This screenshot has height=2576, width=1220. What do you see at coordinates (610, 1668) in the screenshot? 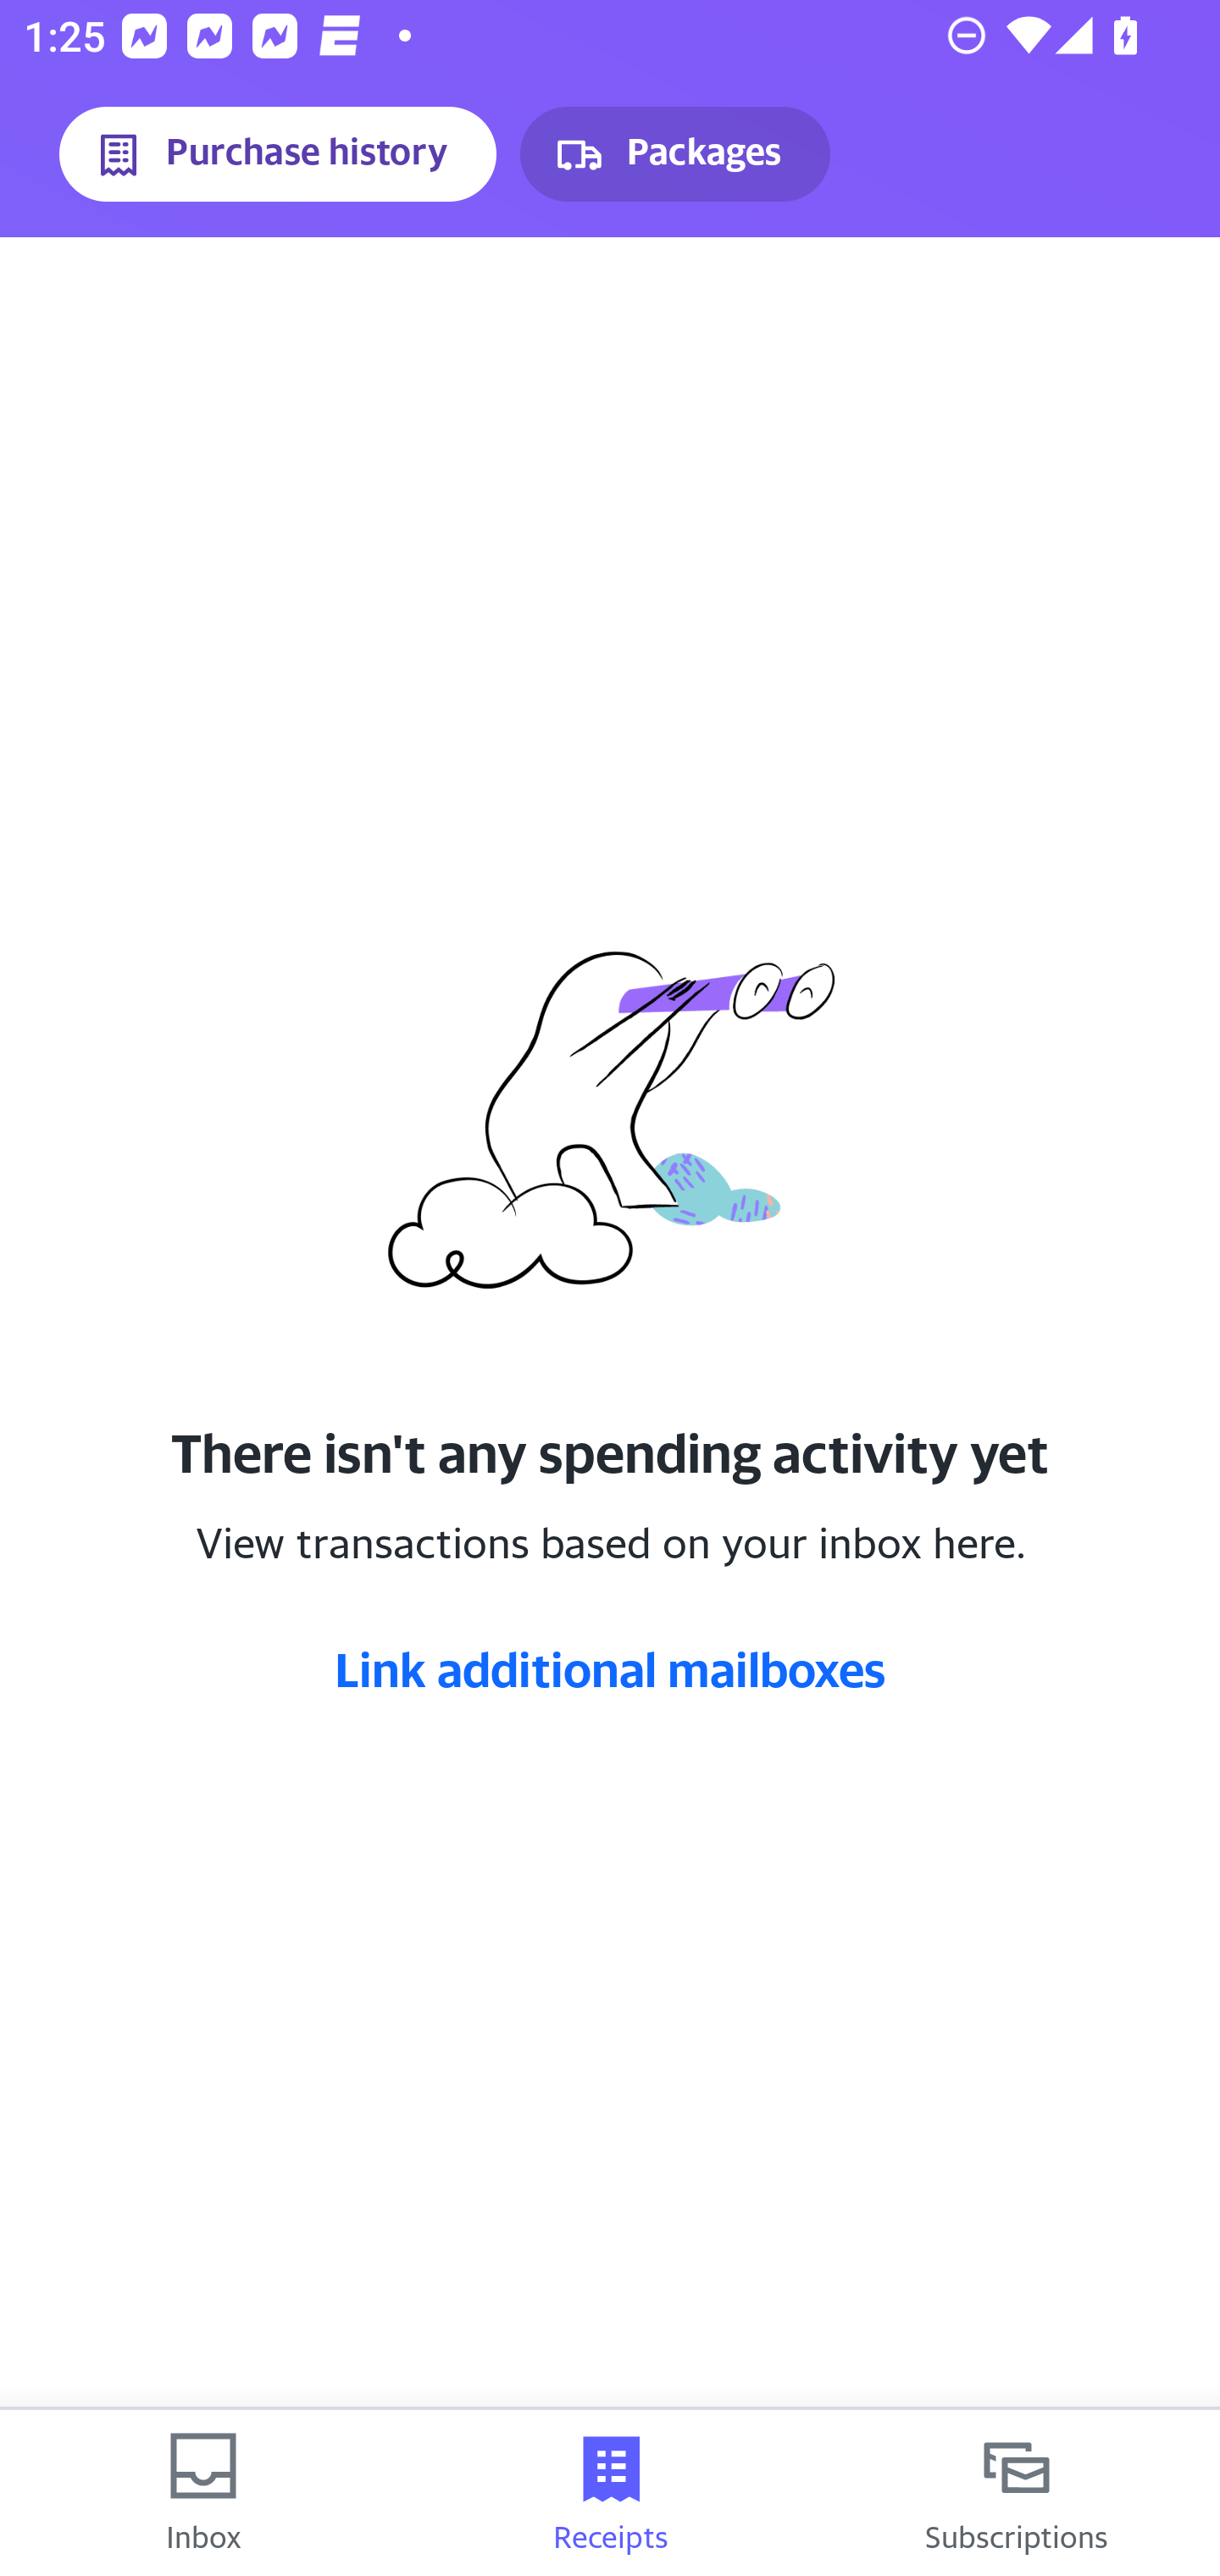
I see `Link additional mailboxes` at bounding box center [610, 1668].